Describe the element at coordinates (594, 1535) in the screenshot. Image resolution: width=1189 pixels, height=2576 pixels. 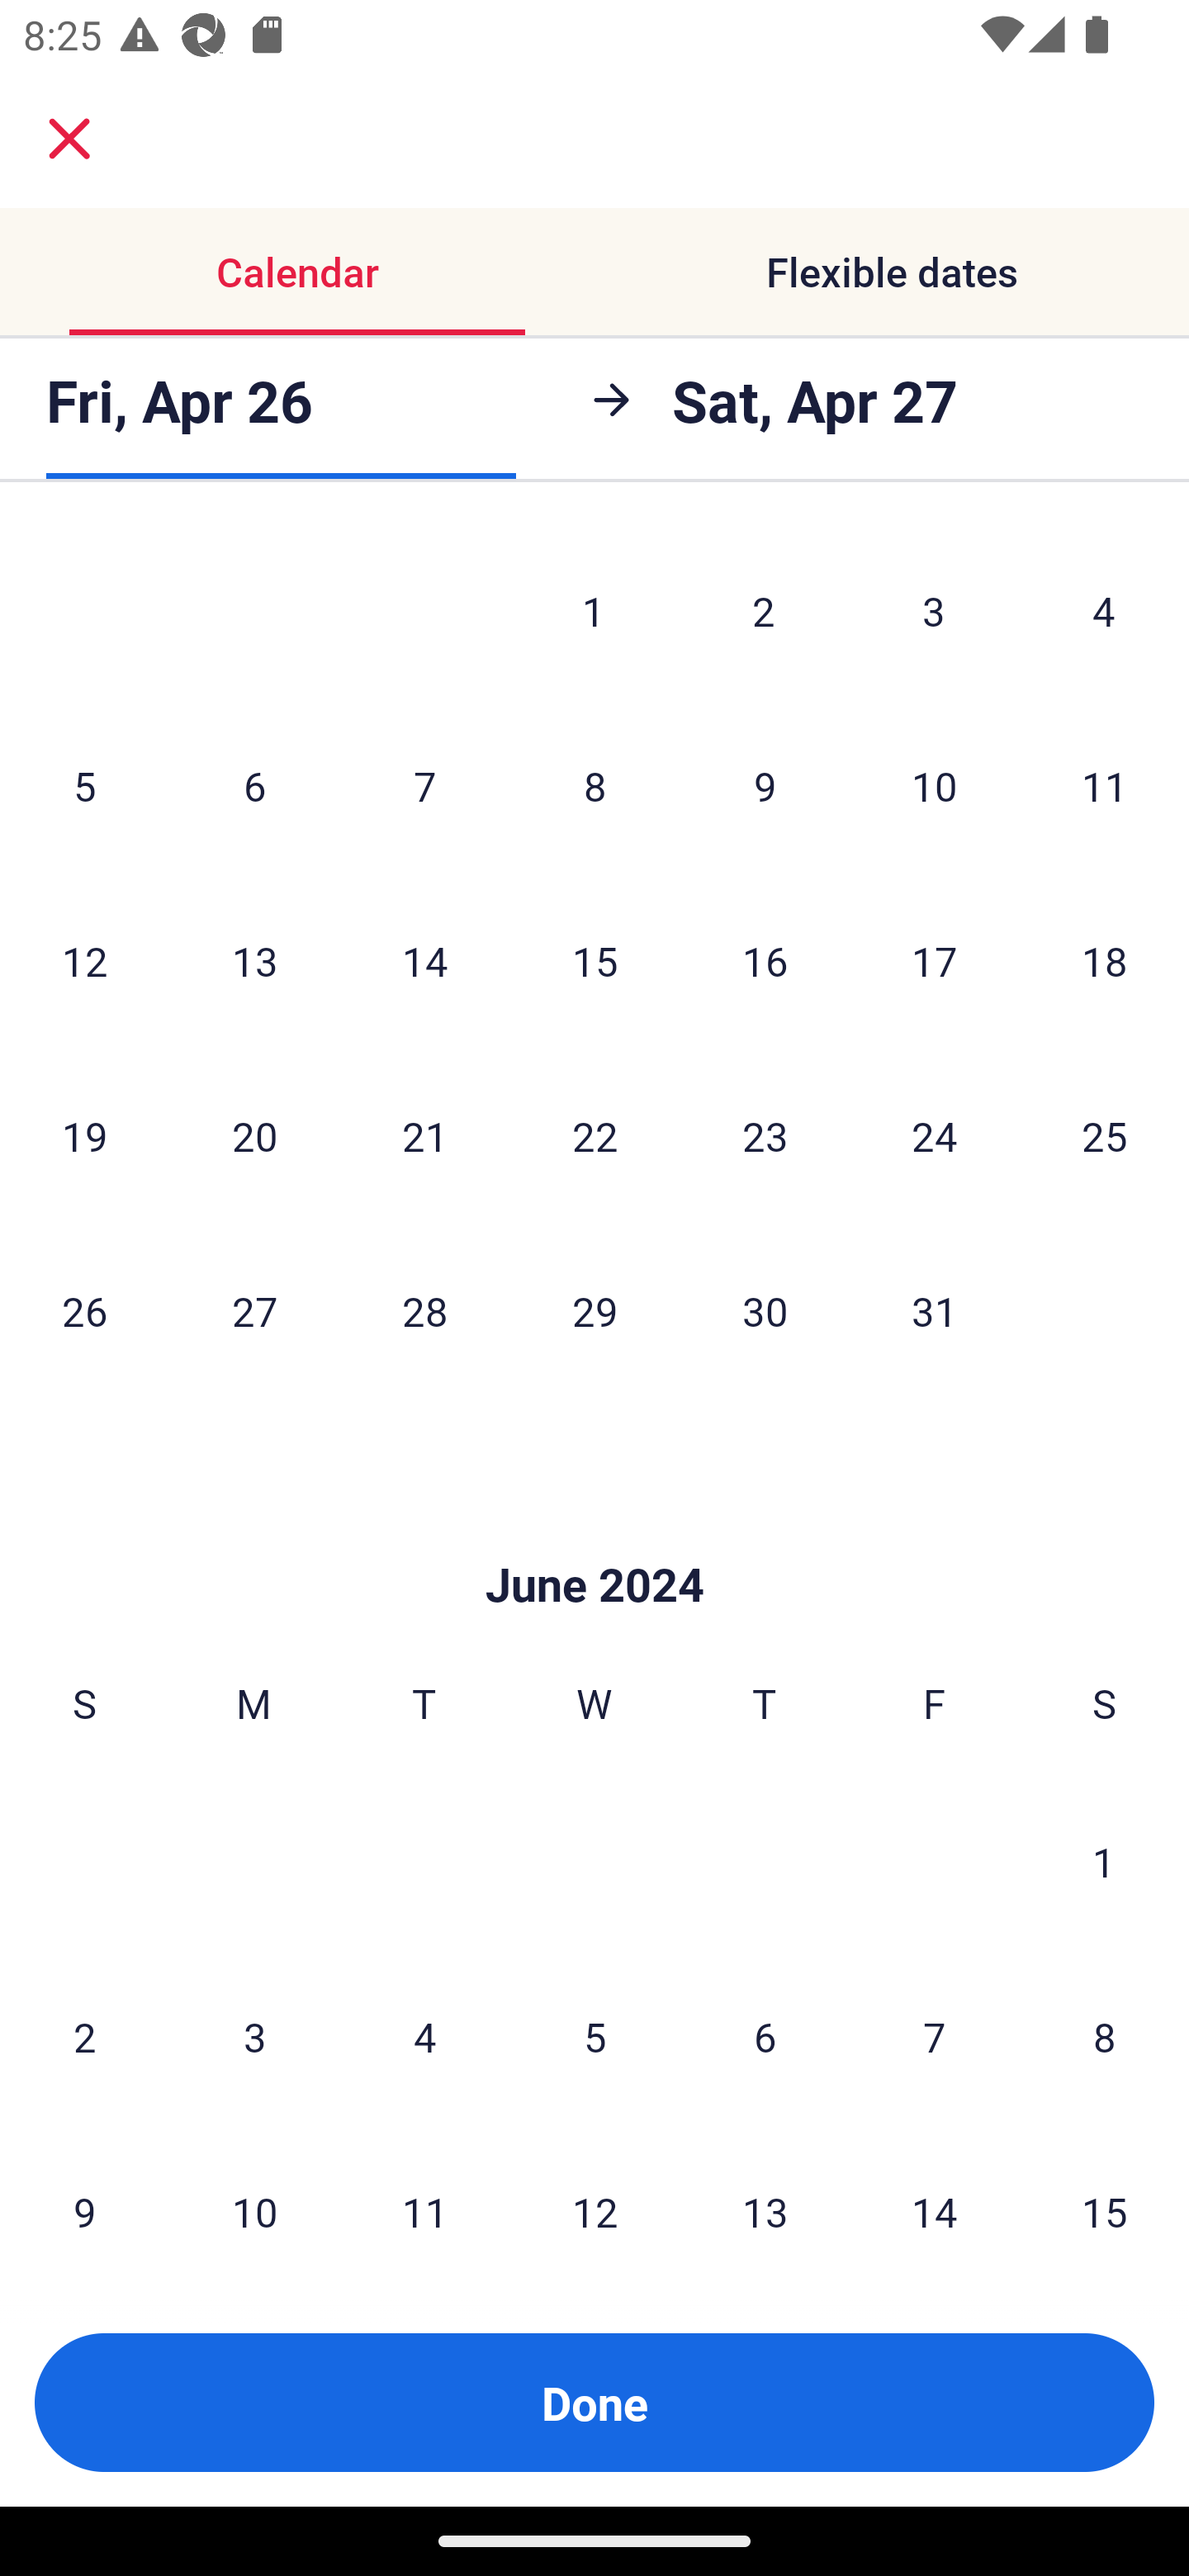
I see `Skip to Done` at that location.